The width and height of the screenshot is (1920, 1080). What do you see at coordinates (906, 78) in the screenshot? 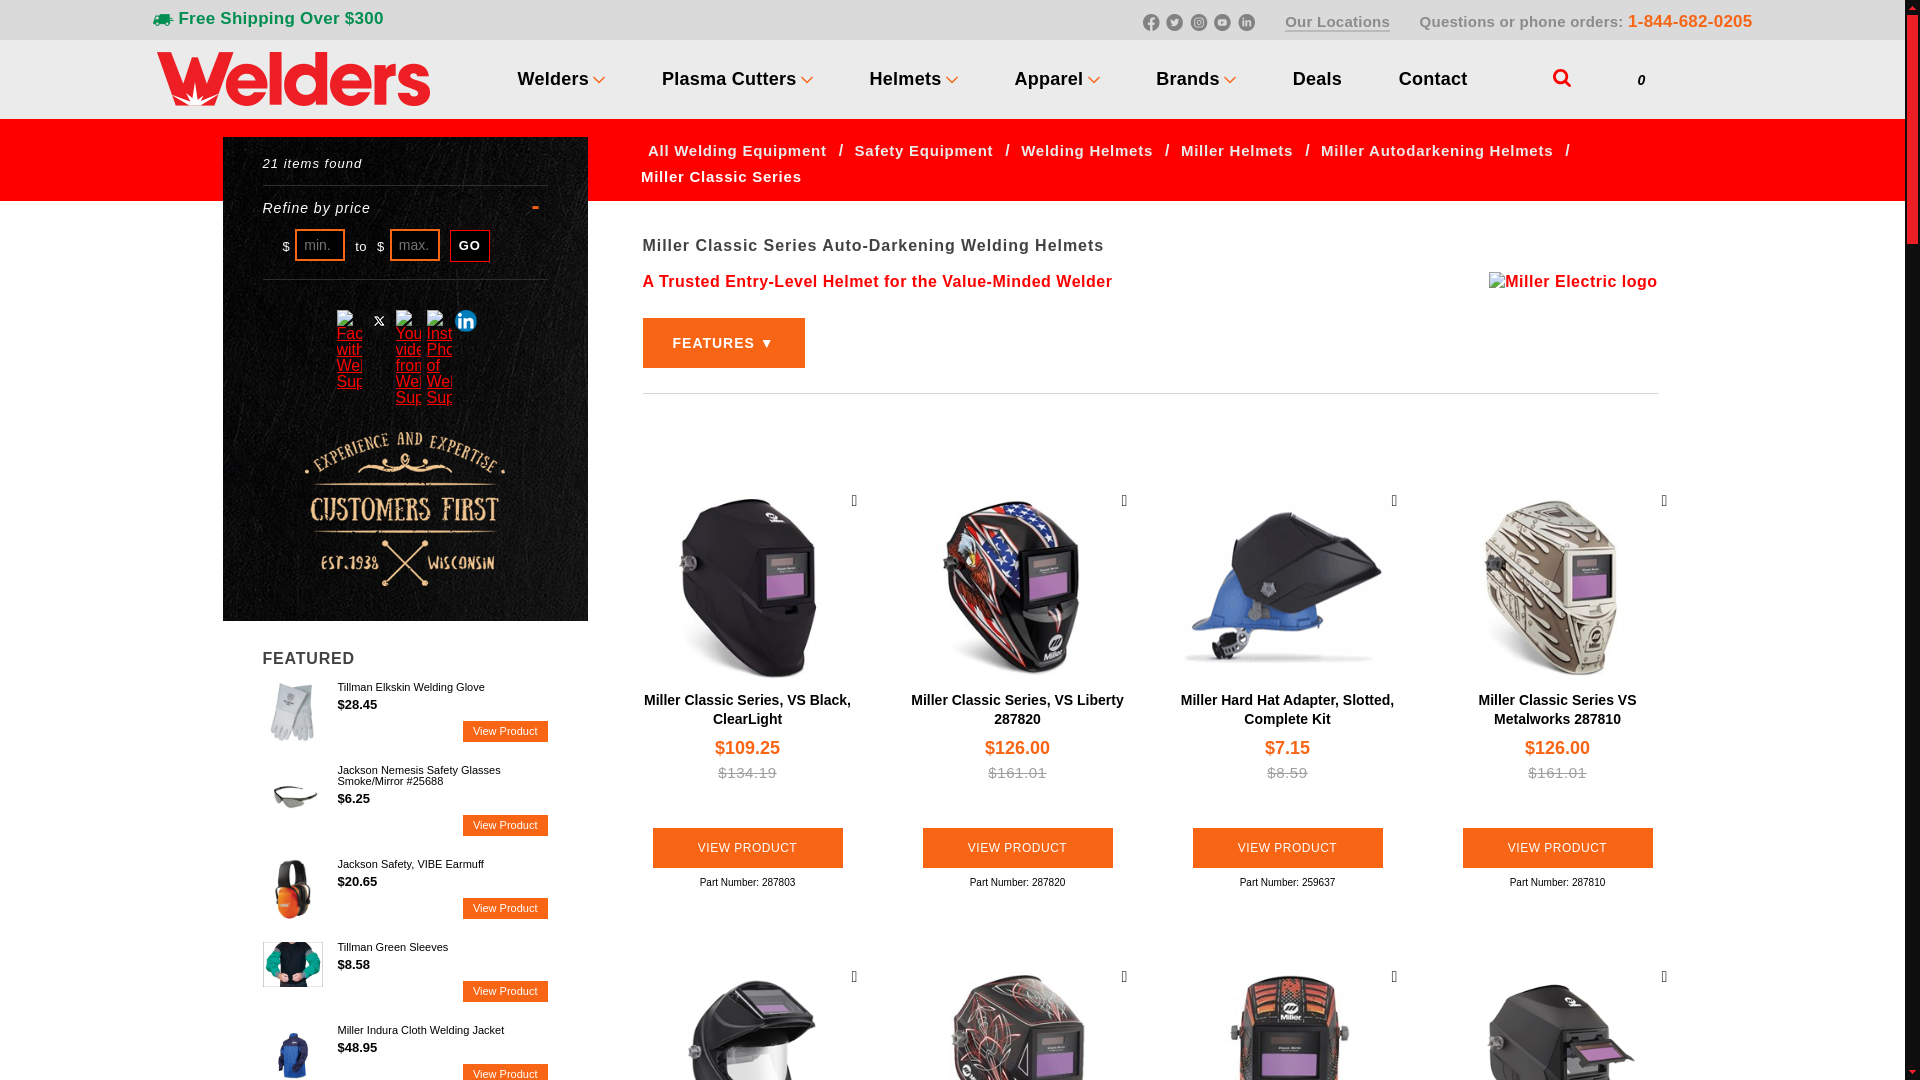
I see `Helmets` at bounding box center [906, 78].